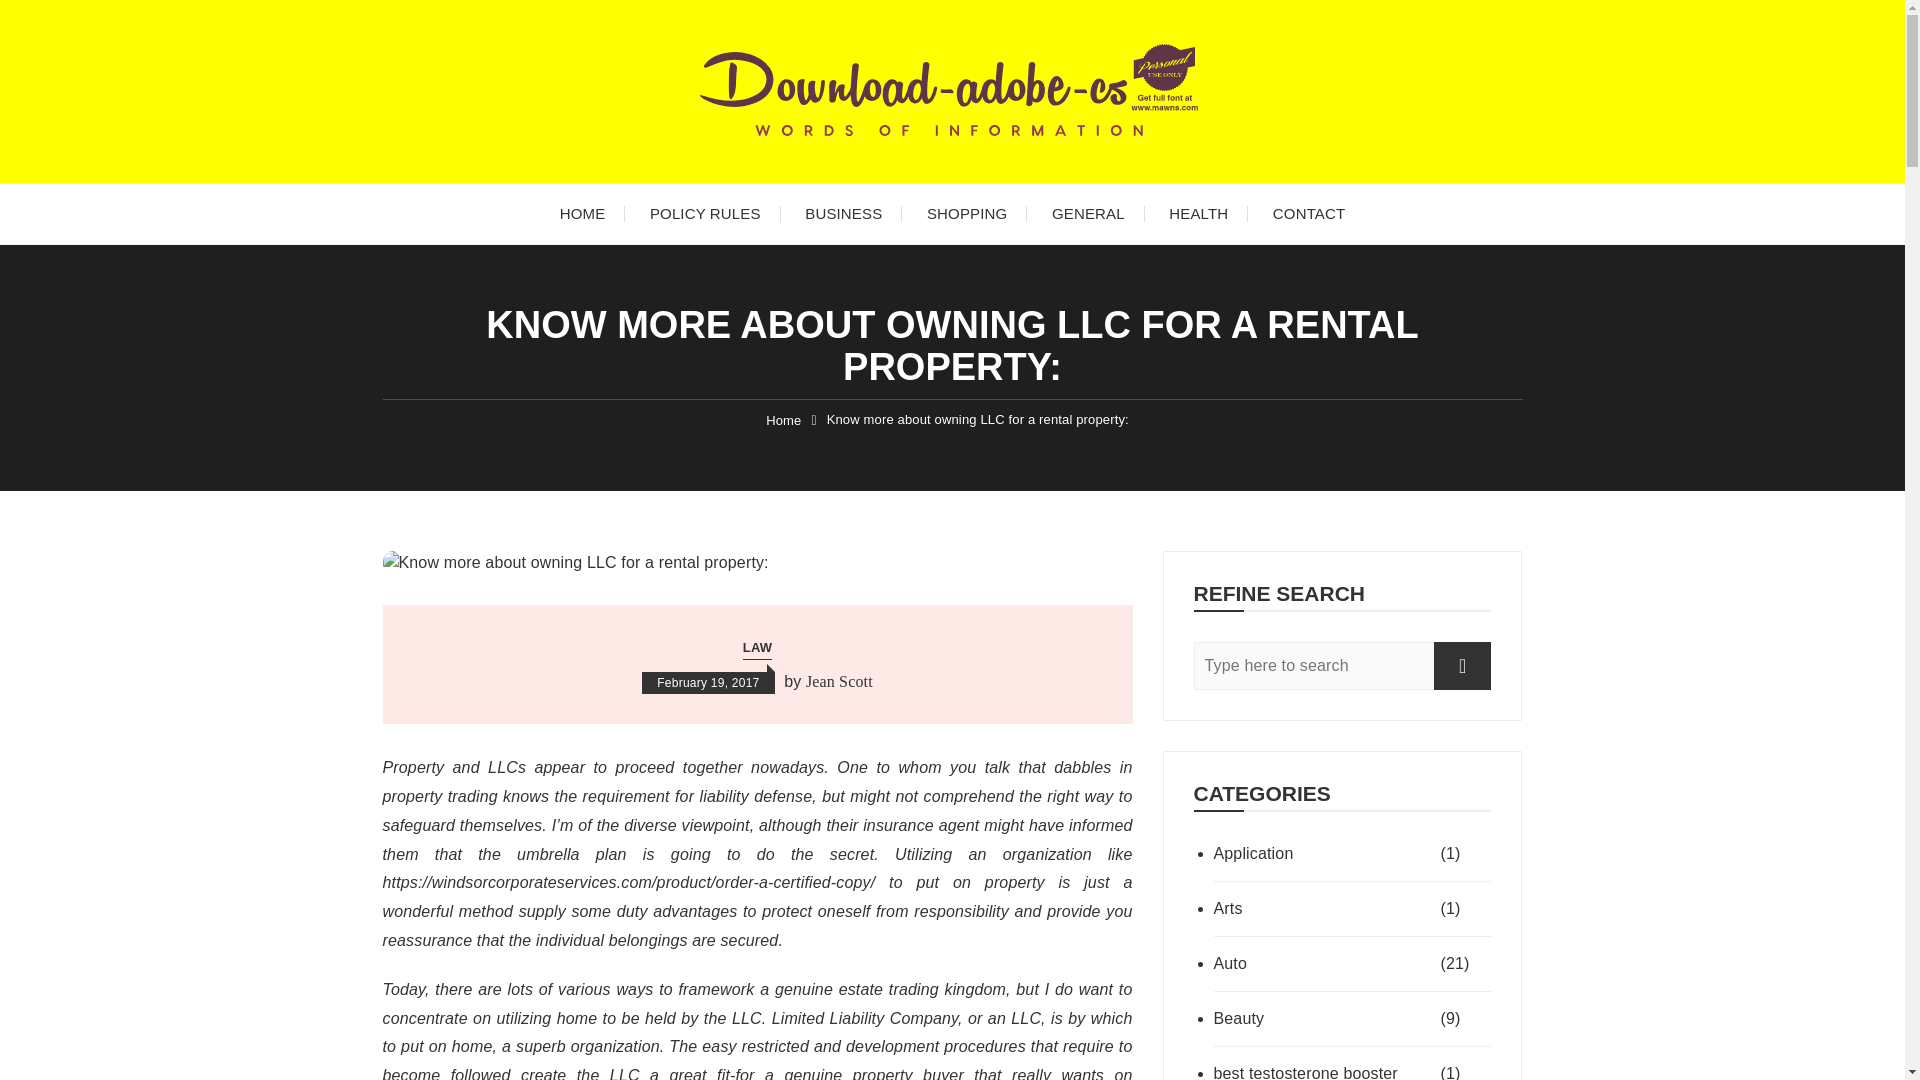  Describe the element at coordinates (1309, 214) in the screenshot. I see `CONTACT` at that location.